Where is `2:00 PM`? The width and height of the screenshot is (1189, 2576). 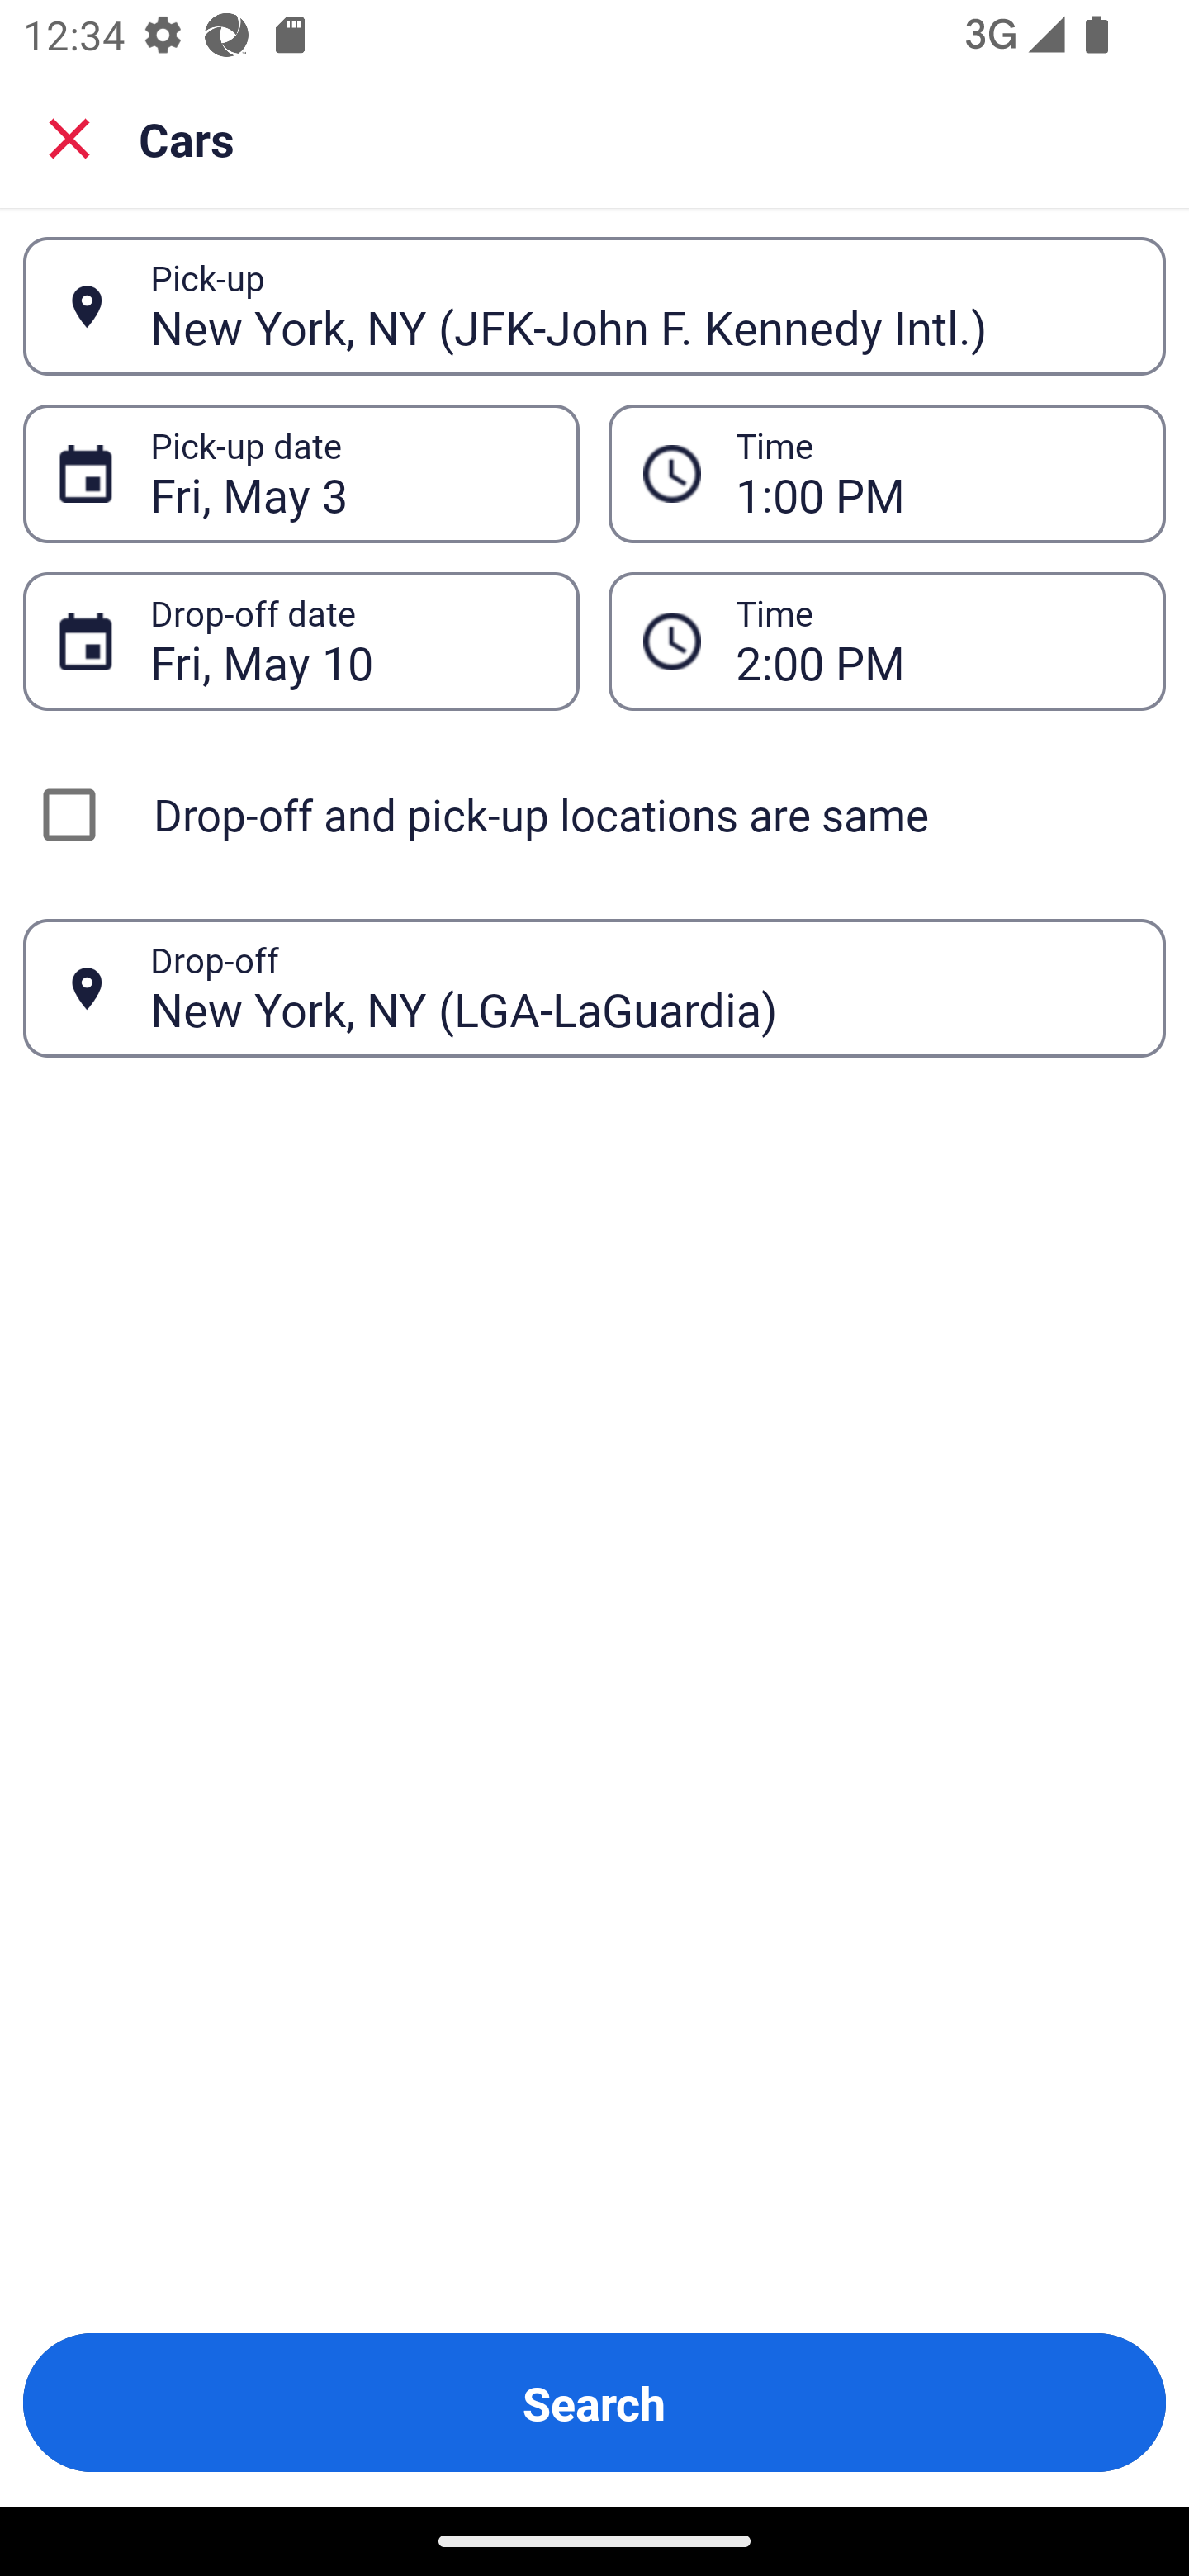
2:00 PM is located at coordinates (933, 641).